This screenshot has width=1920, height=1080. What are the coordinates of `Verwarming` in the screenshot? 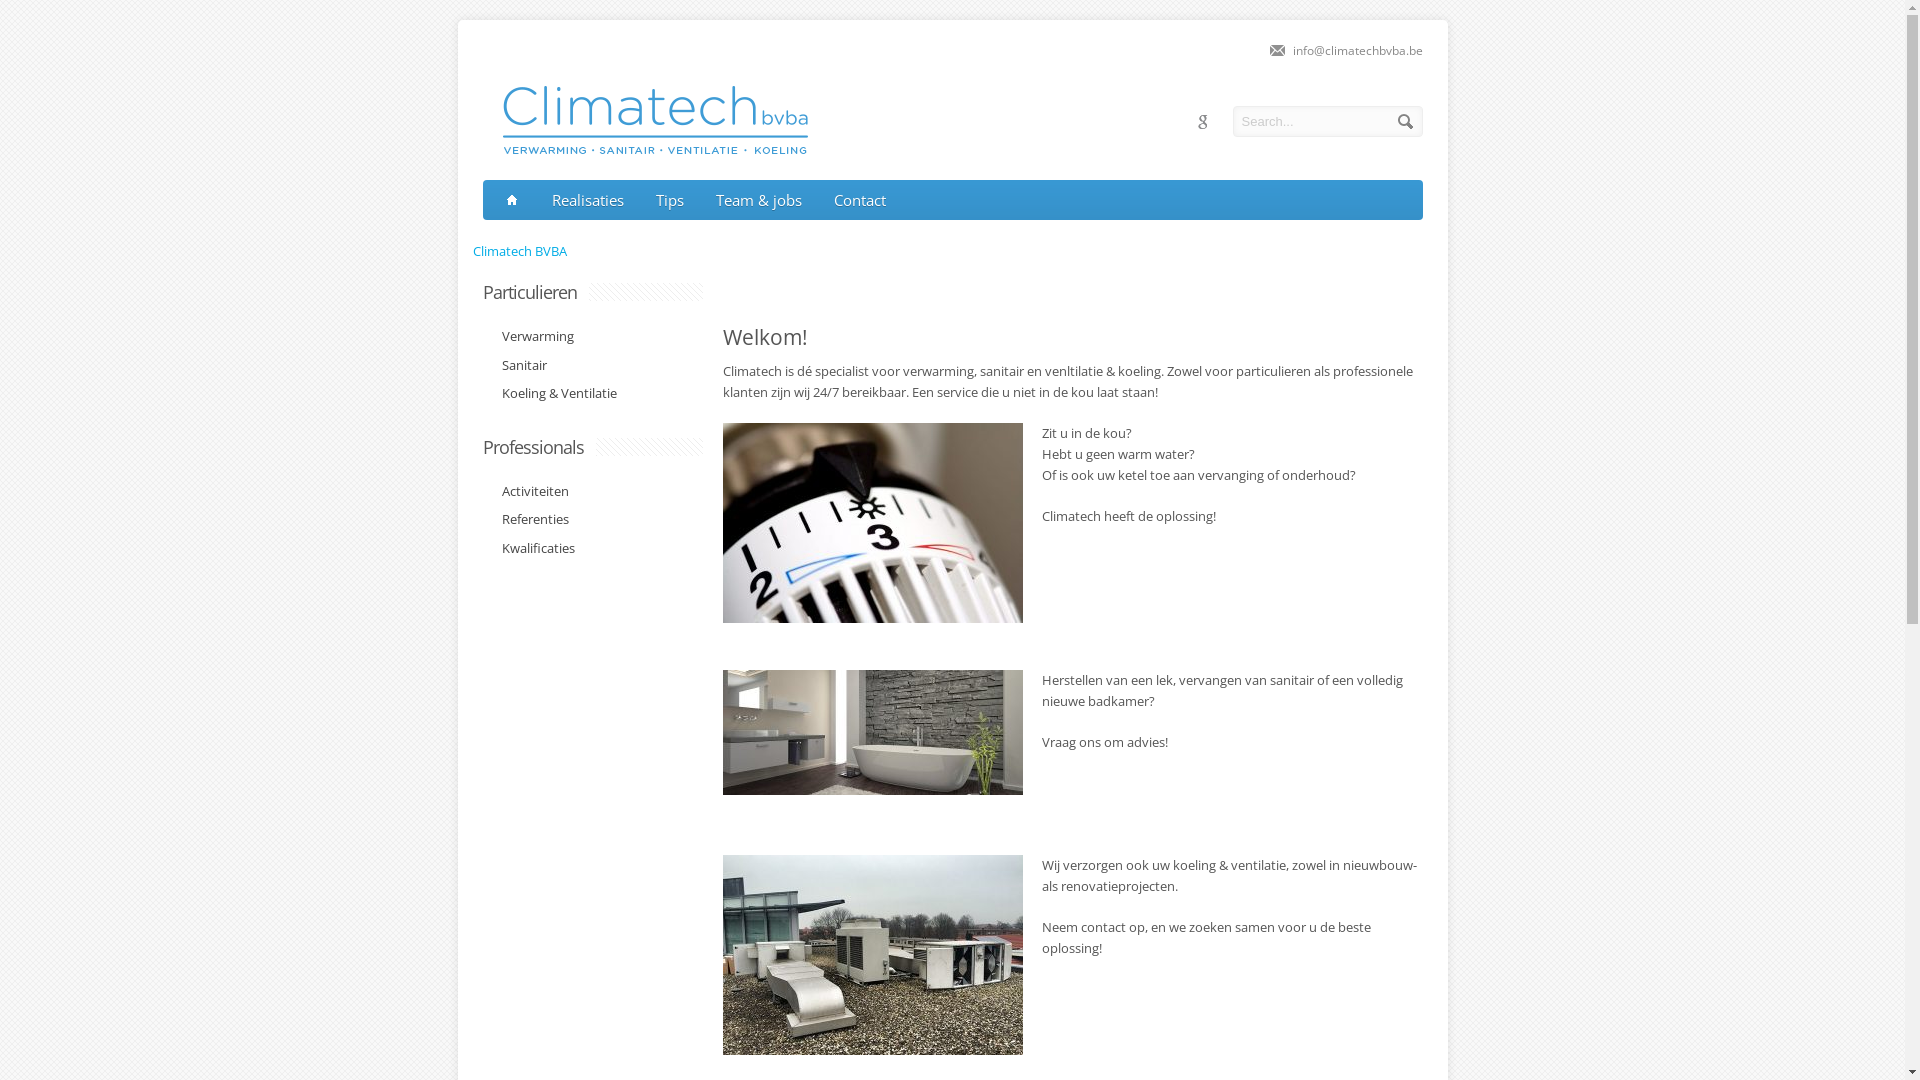 It's located at (532, 337).